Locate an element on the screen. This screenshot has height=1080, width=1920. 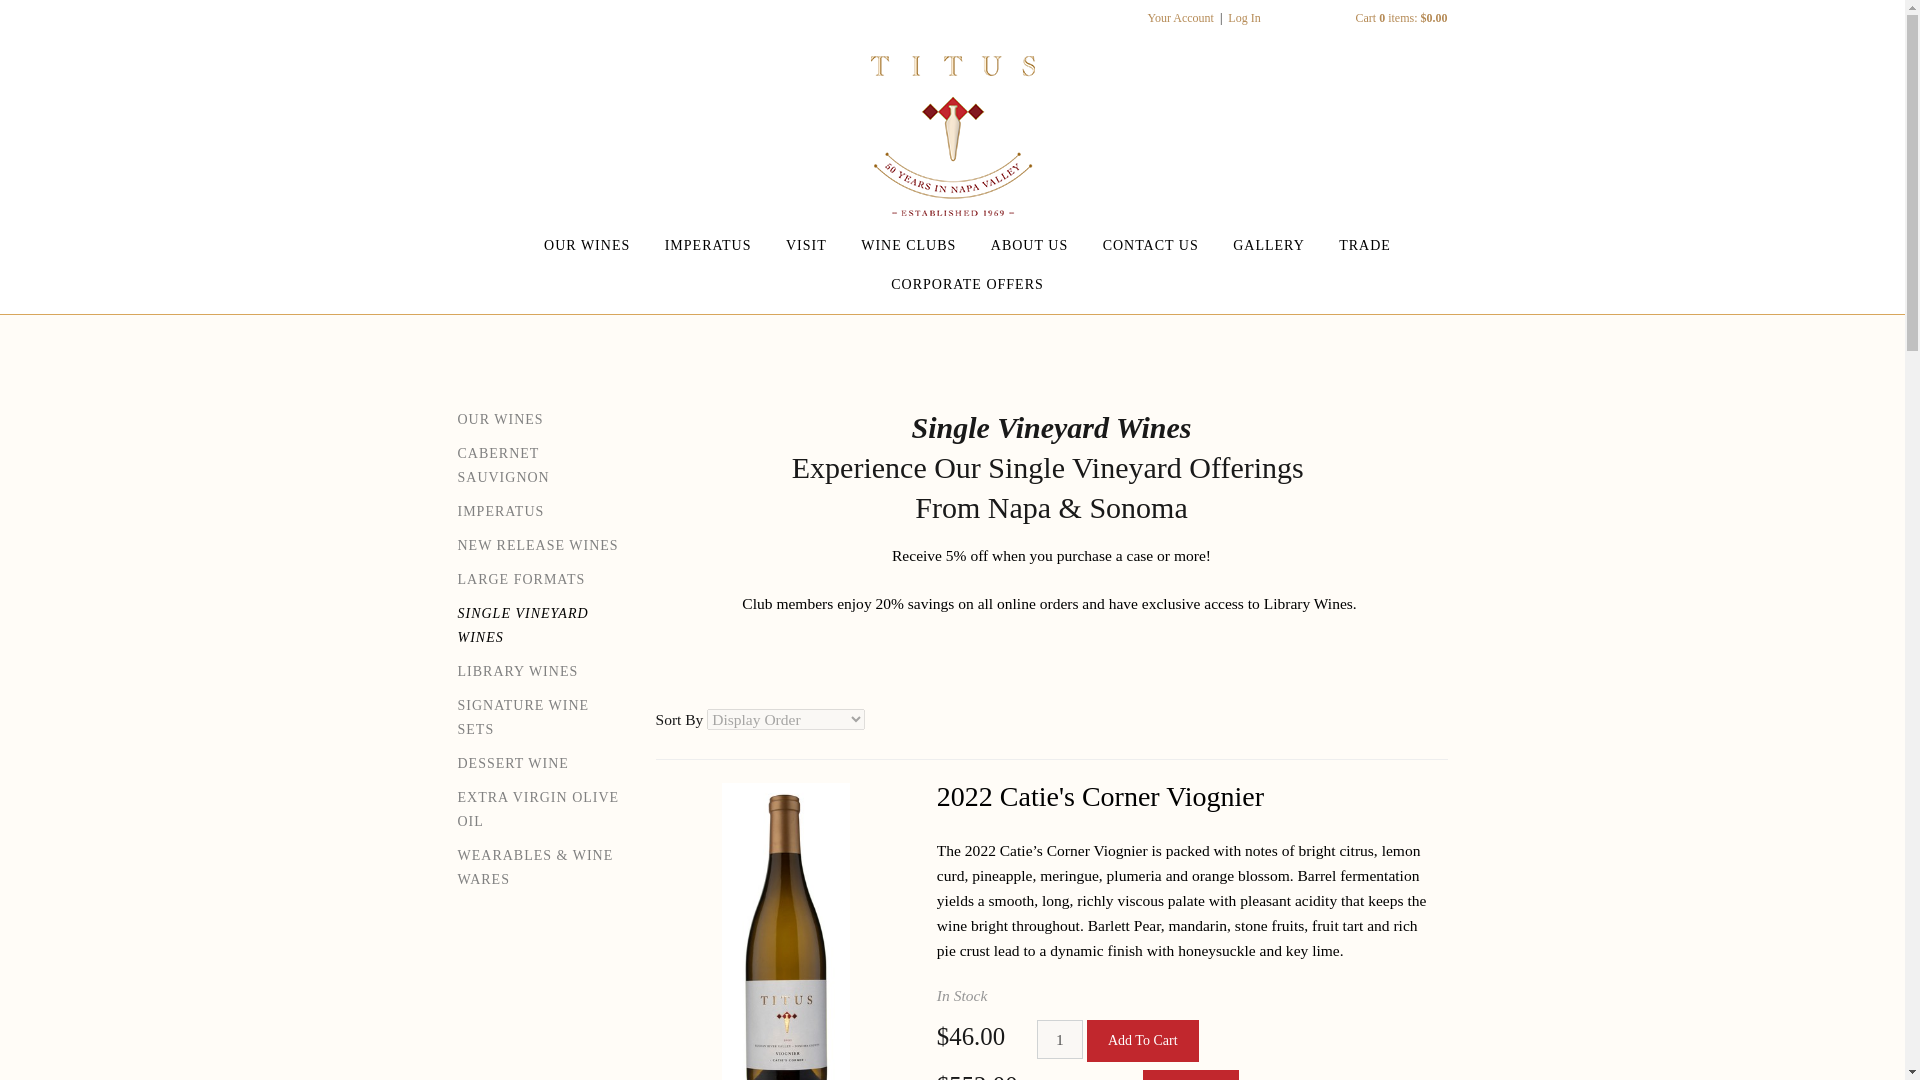
ABOUT US is located at coordinates (1028, 244).